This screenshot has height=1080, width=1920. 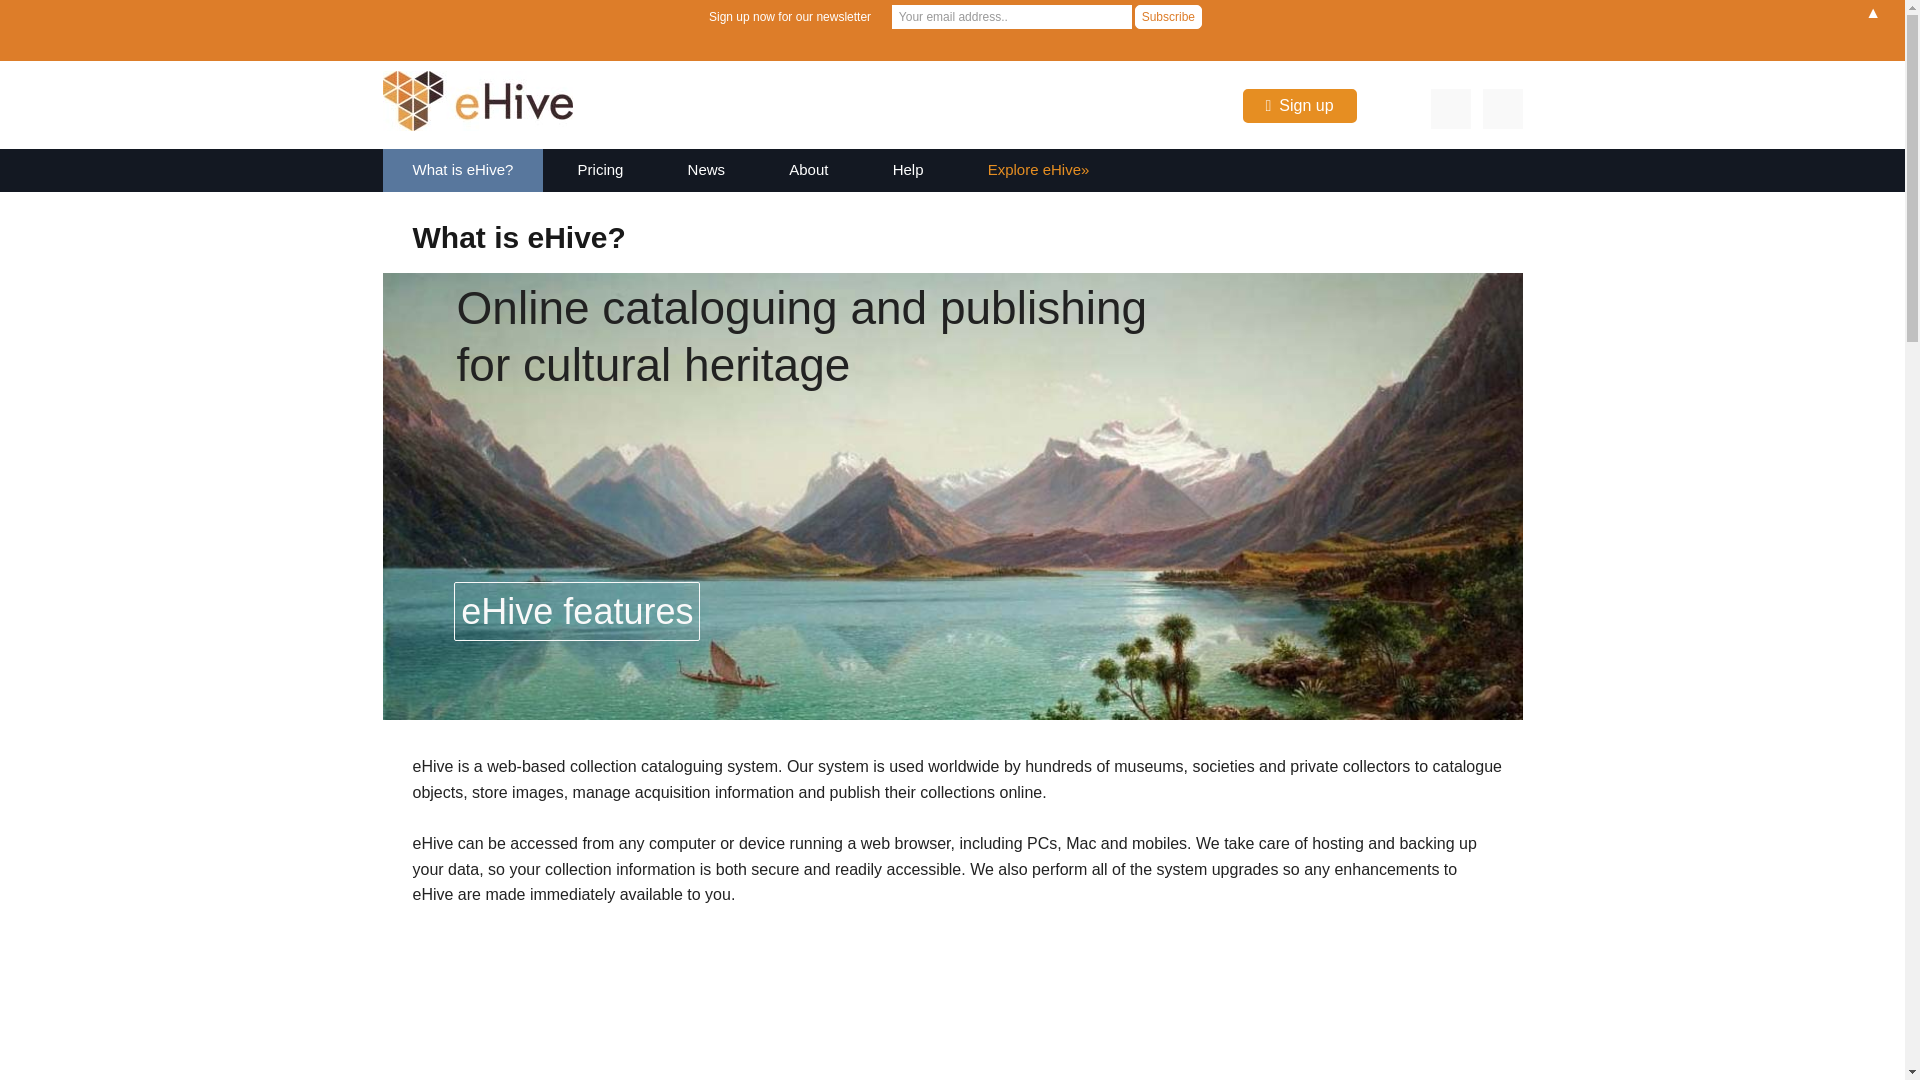 I want to click on Subscribe, so click(x=1168, y=17).